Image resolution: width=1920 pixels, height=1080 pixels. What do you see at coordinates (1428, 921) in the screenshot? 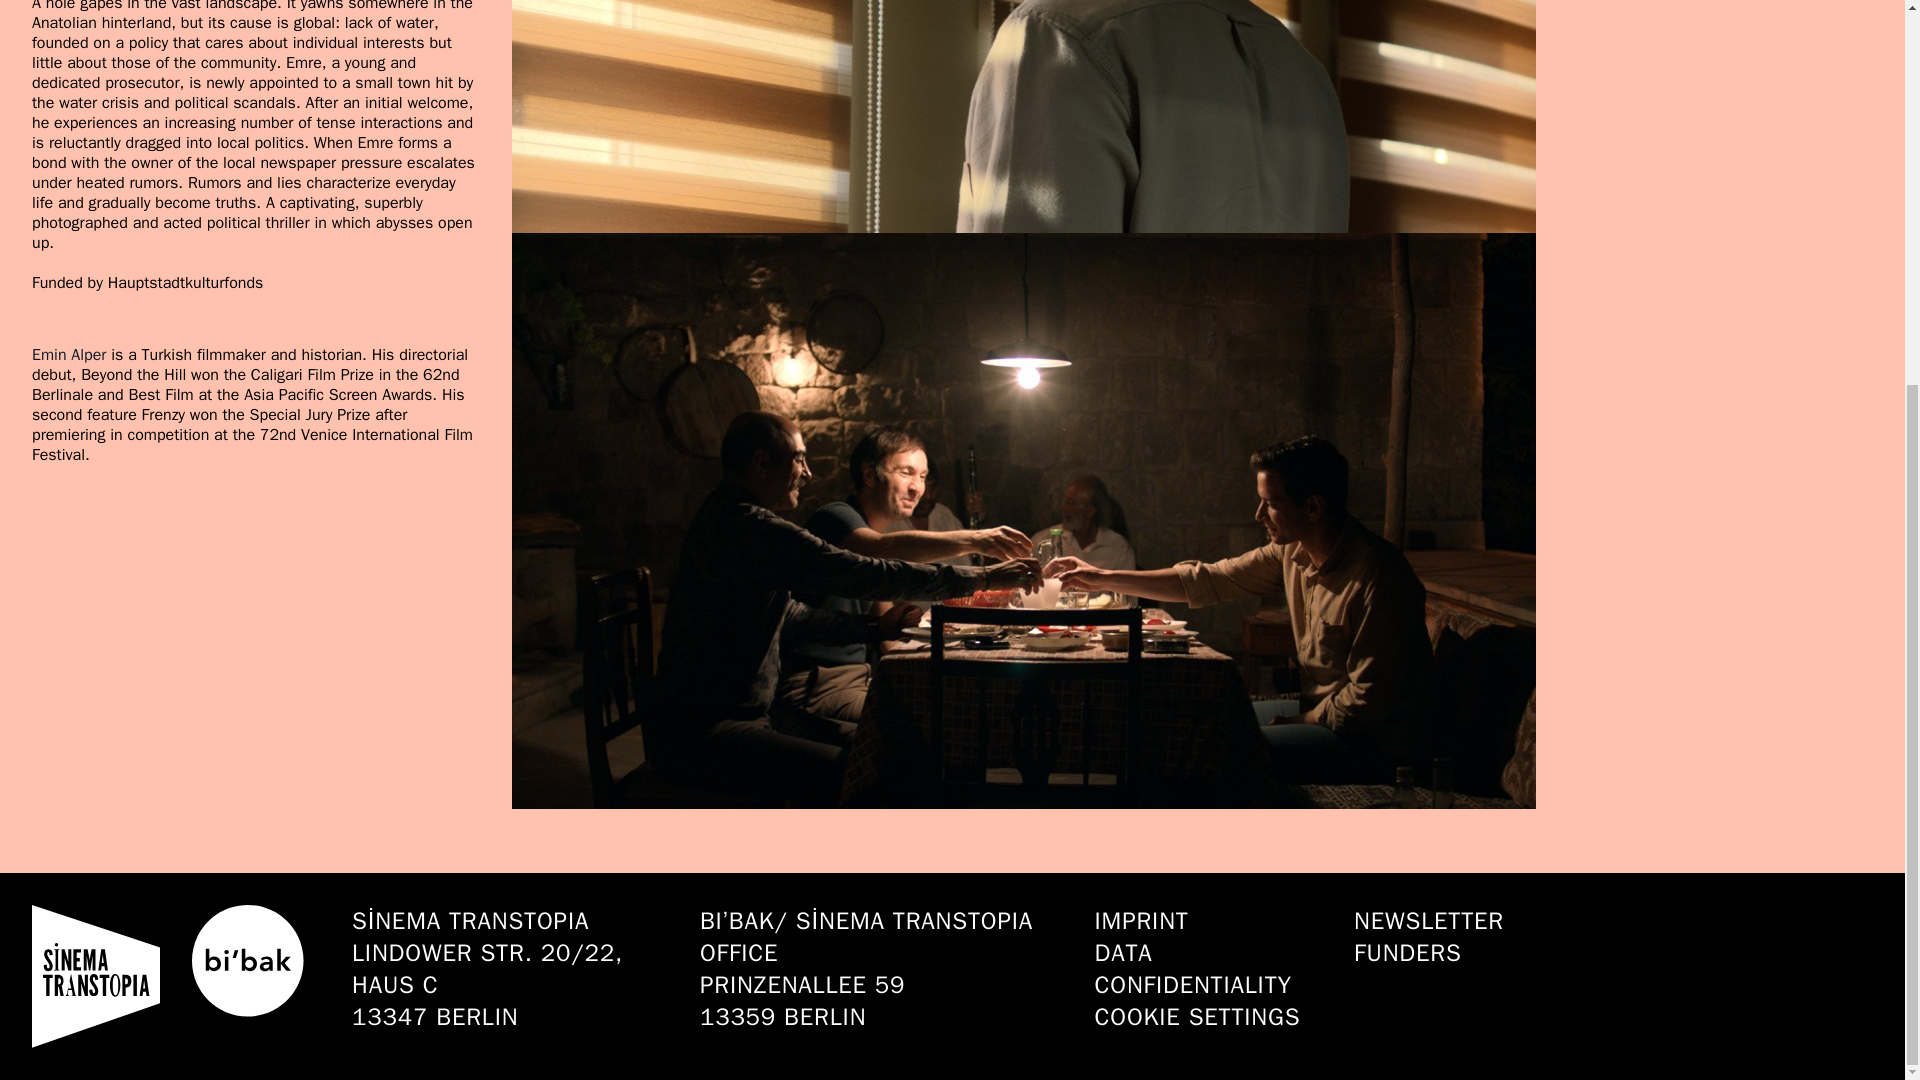
I see `NEWSLETTER` at bounding box center [1428, 921].